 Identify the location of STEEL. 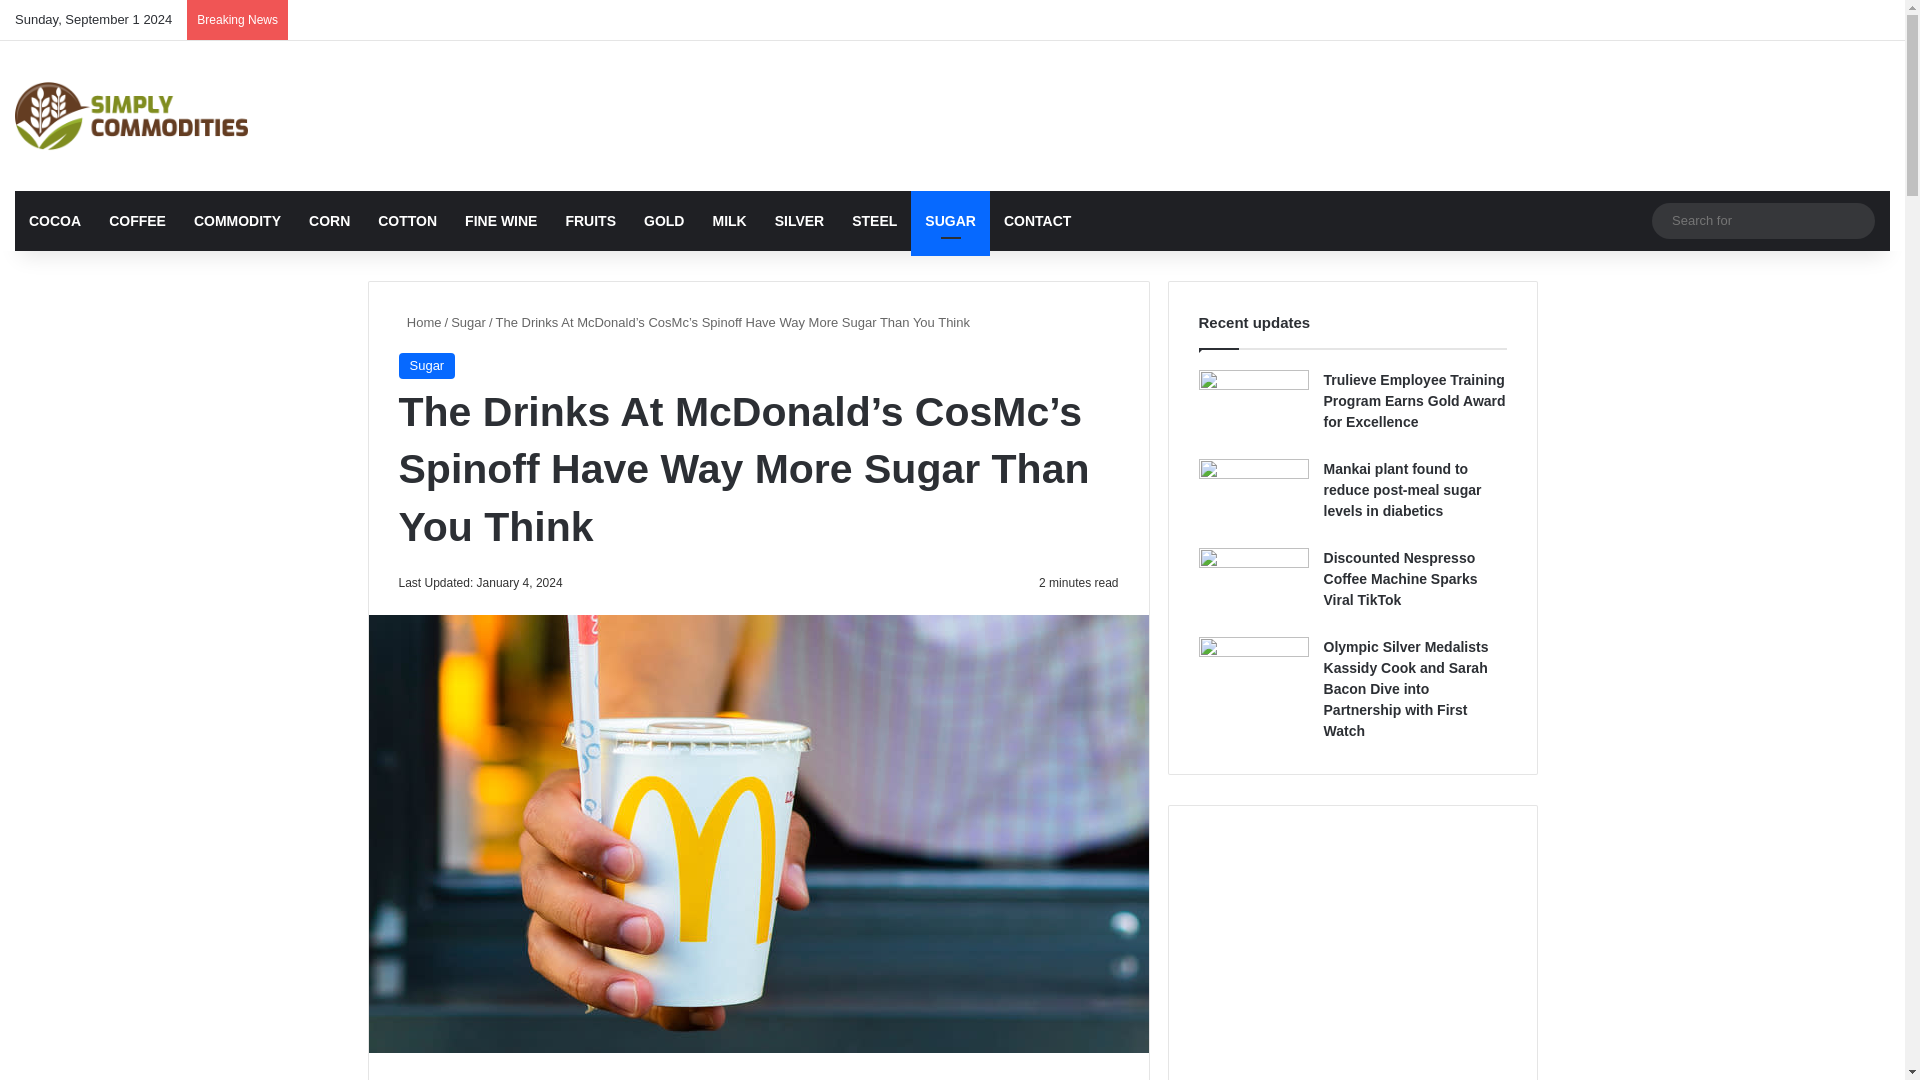
(874, 220).